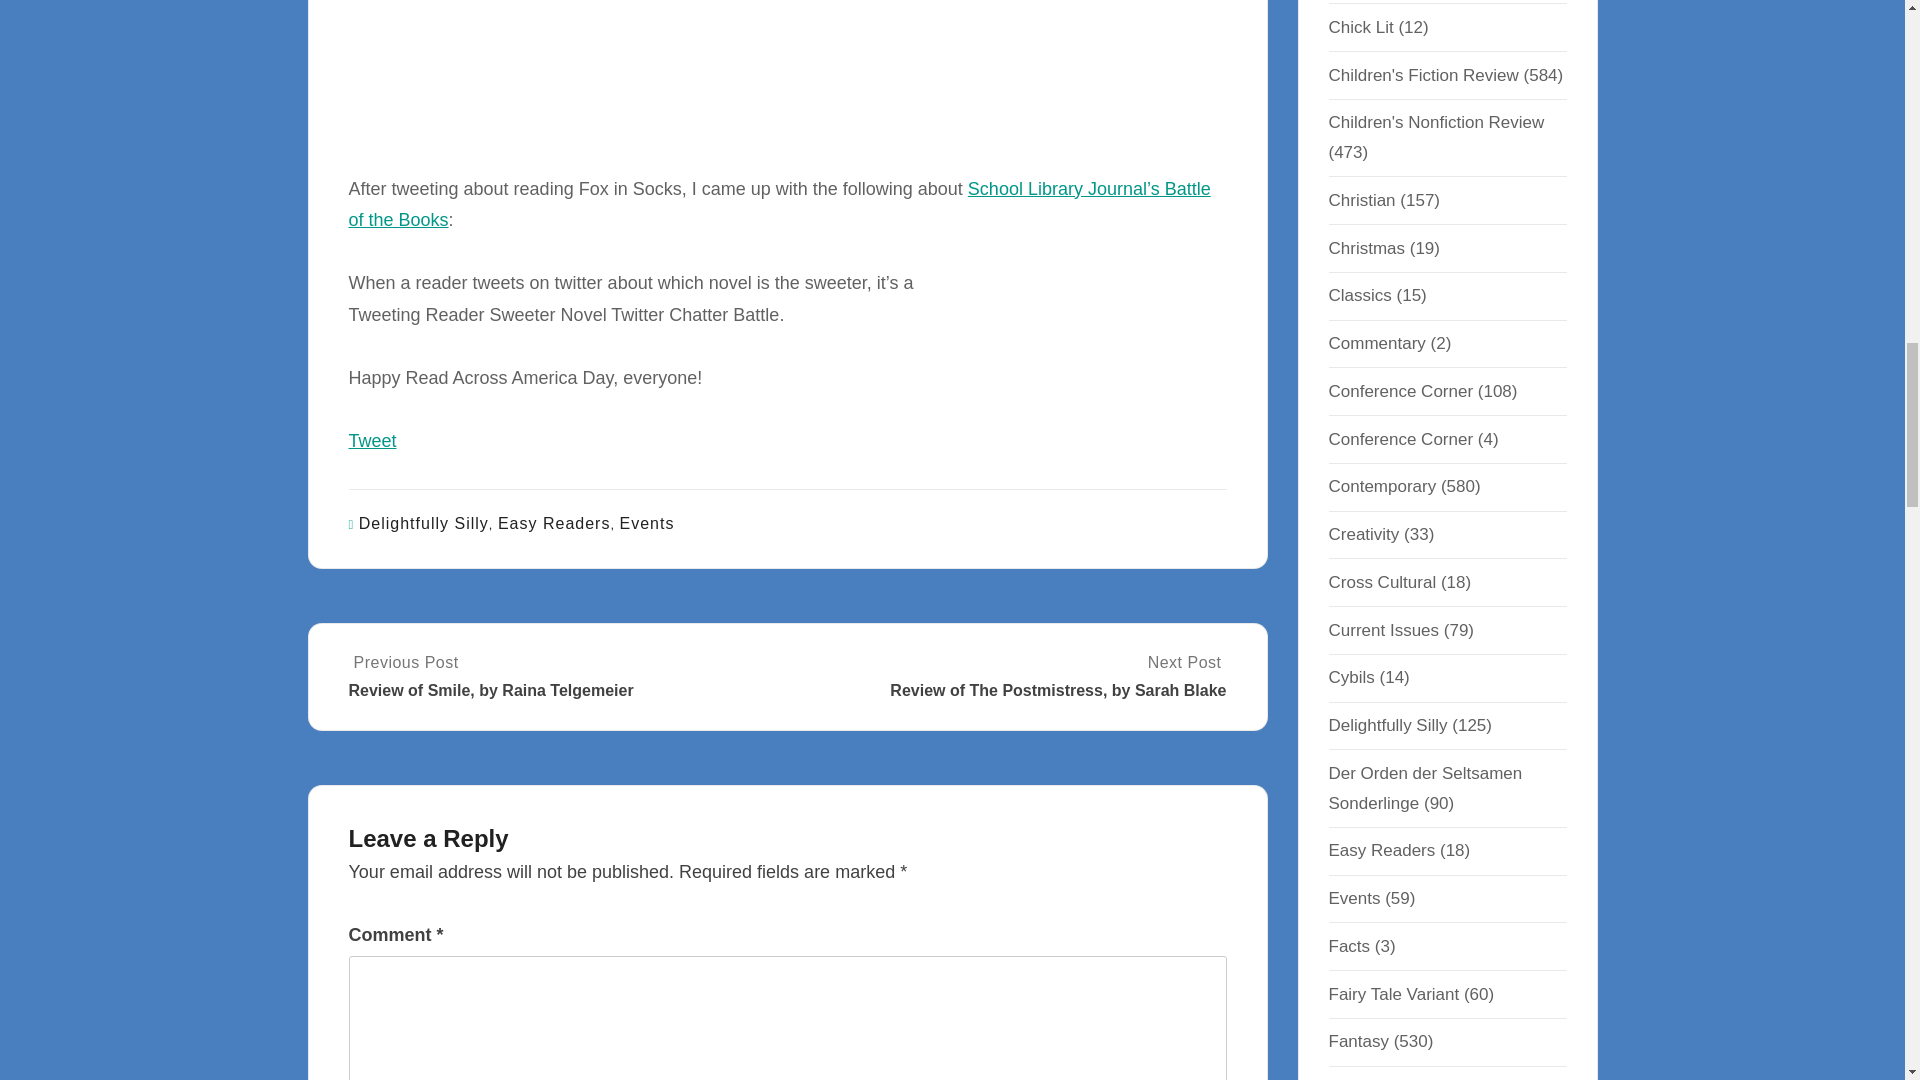 This screenshot has height=1080, width=1920. What do you see at coordinates (371, 440) in the screenshot?
I see `Tweet` at bounding box center [371, 440].